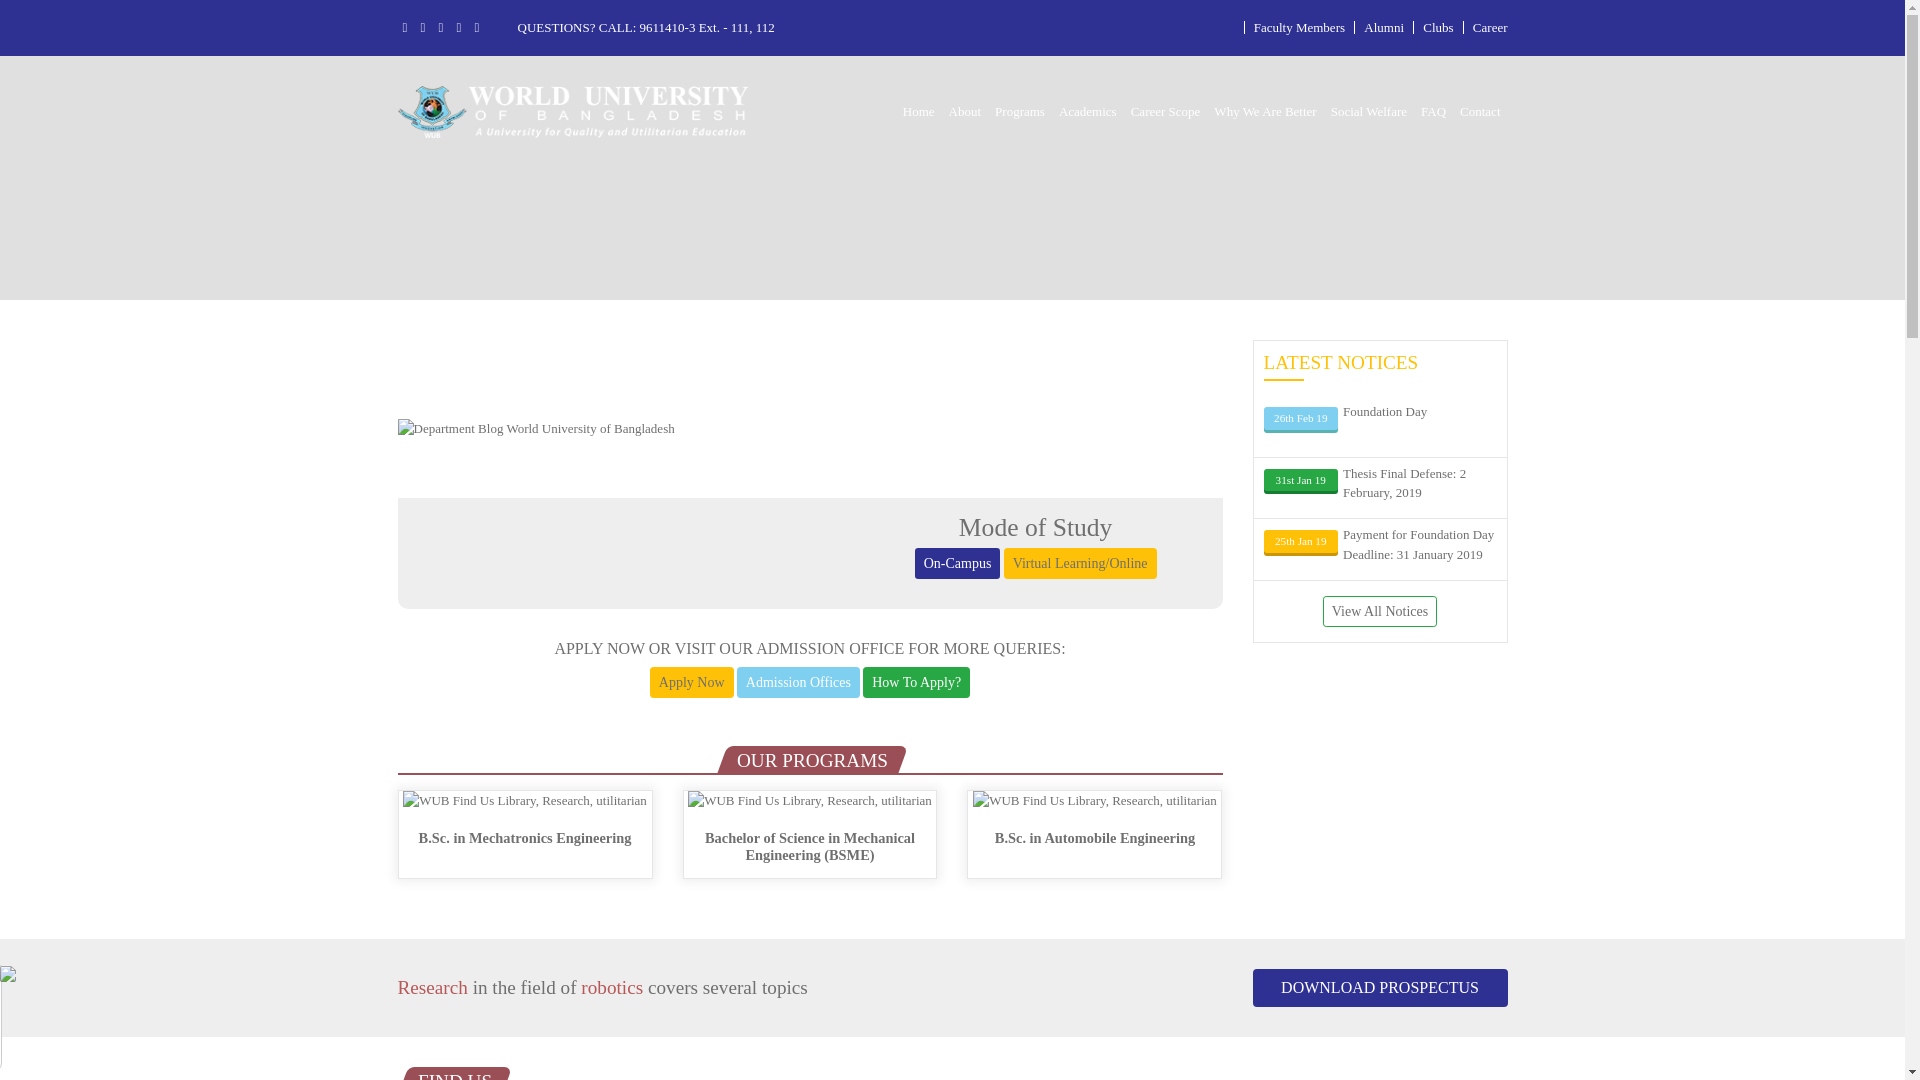 The height and width of the screenshot is (1080, 1920). What do you see at coordinates (1094, 828) in the screenshot?
I see `B.Sc. in Automobile Engineering` at bounding box center [1094, 828].